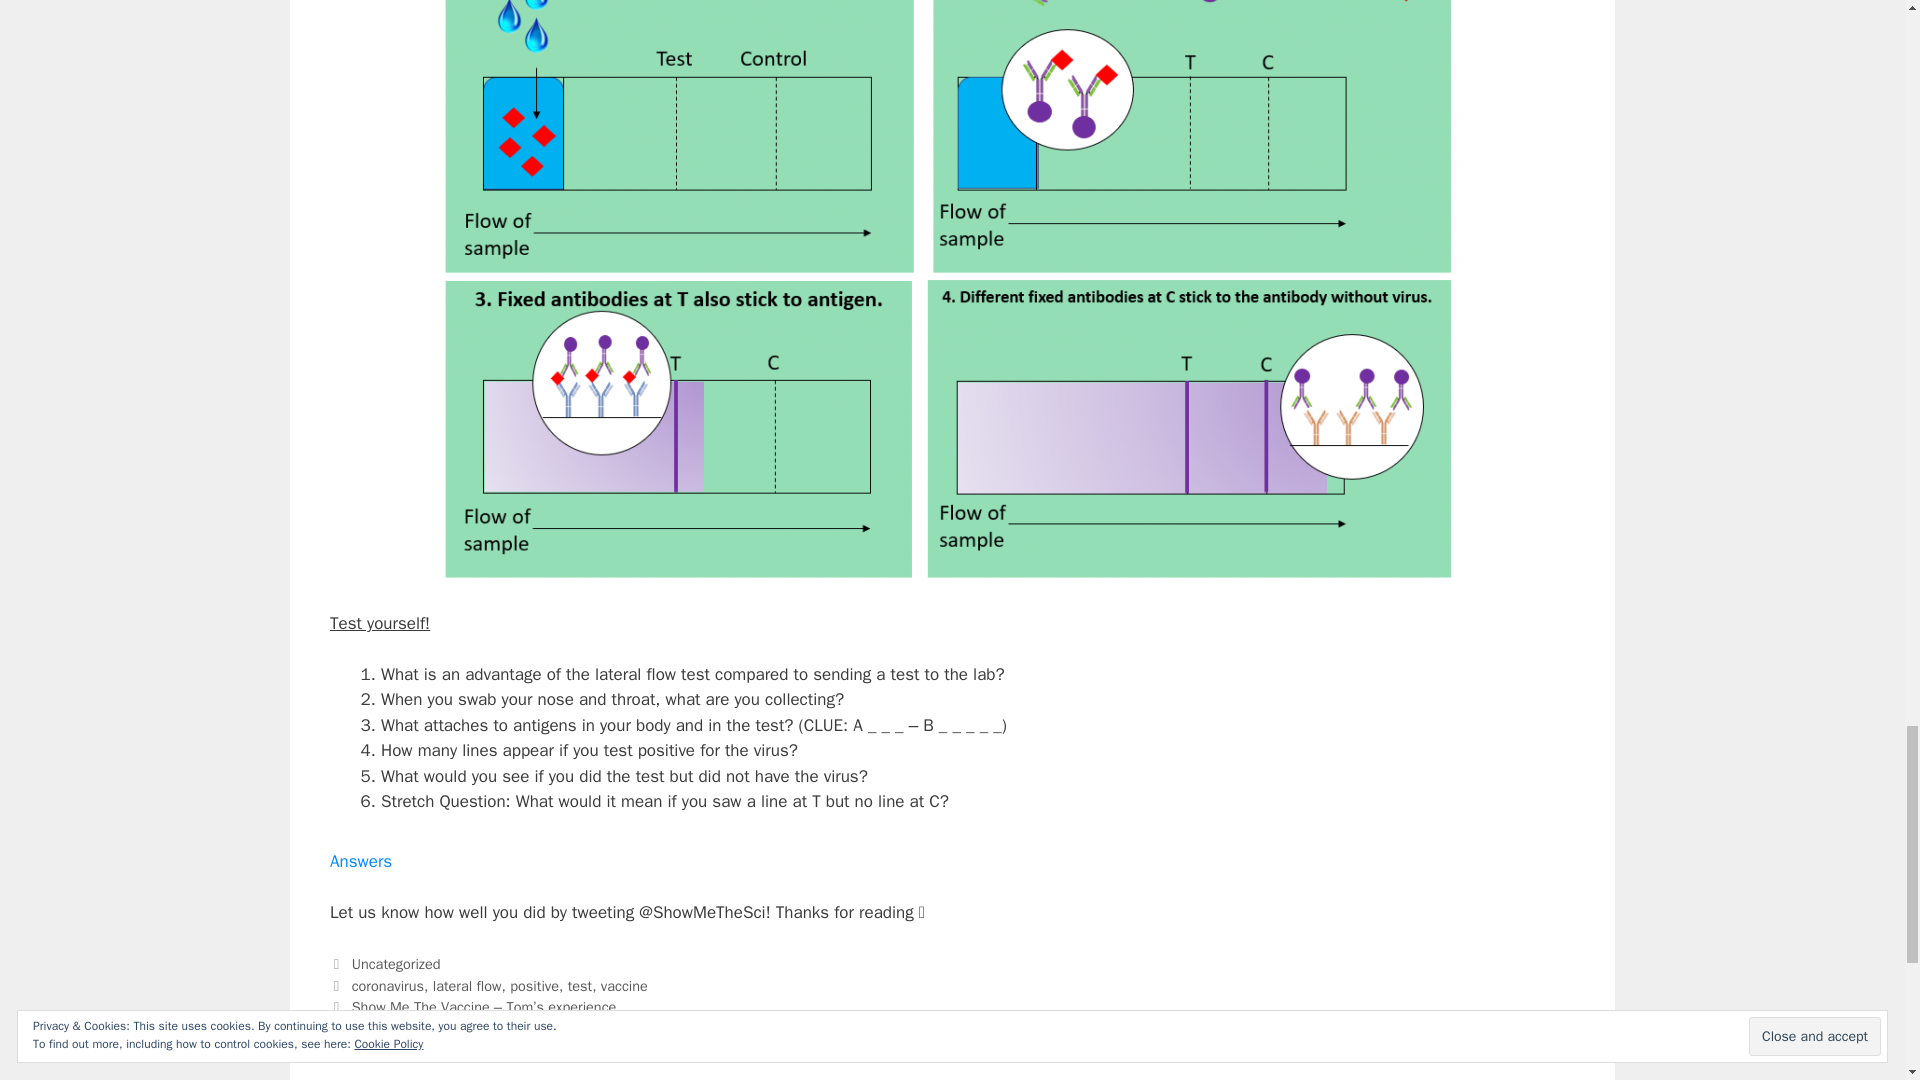 The width and height of the screenshot is (1920, 1080). I want to click on lateral flow, so click(467, 986).